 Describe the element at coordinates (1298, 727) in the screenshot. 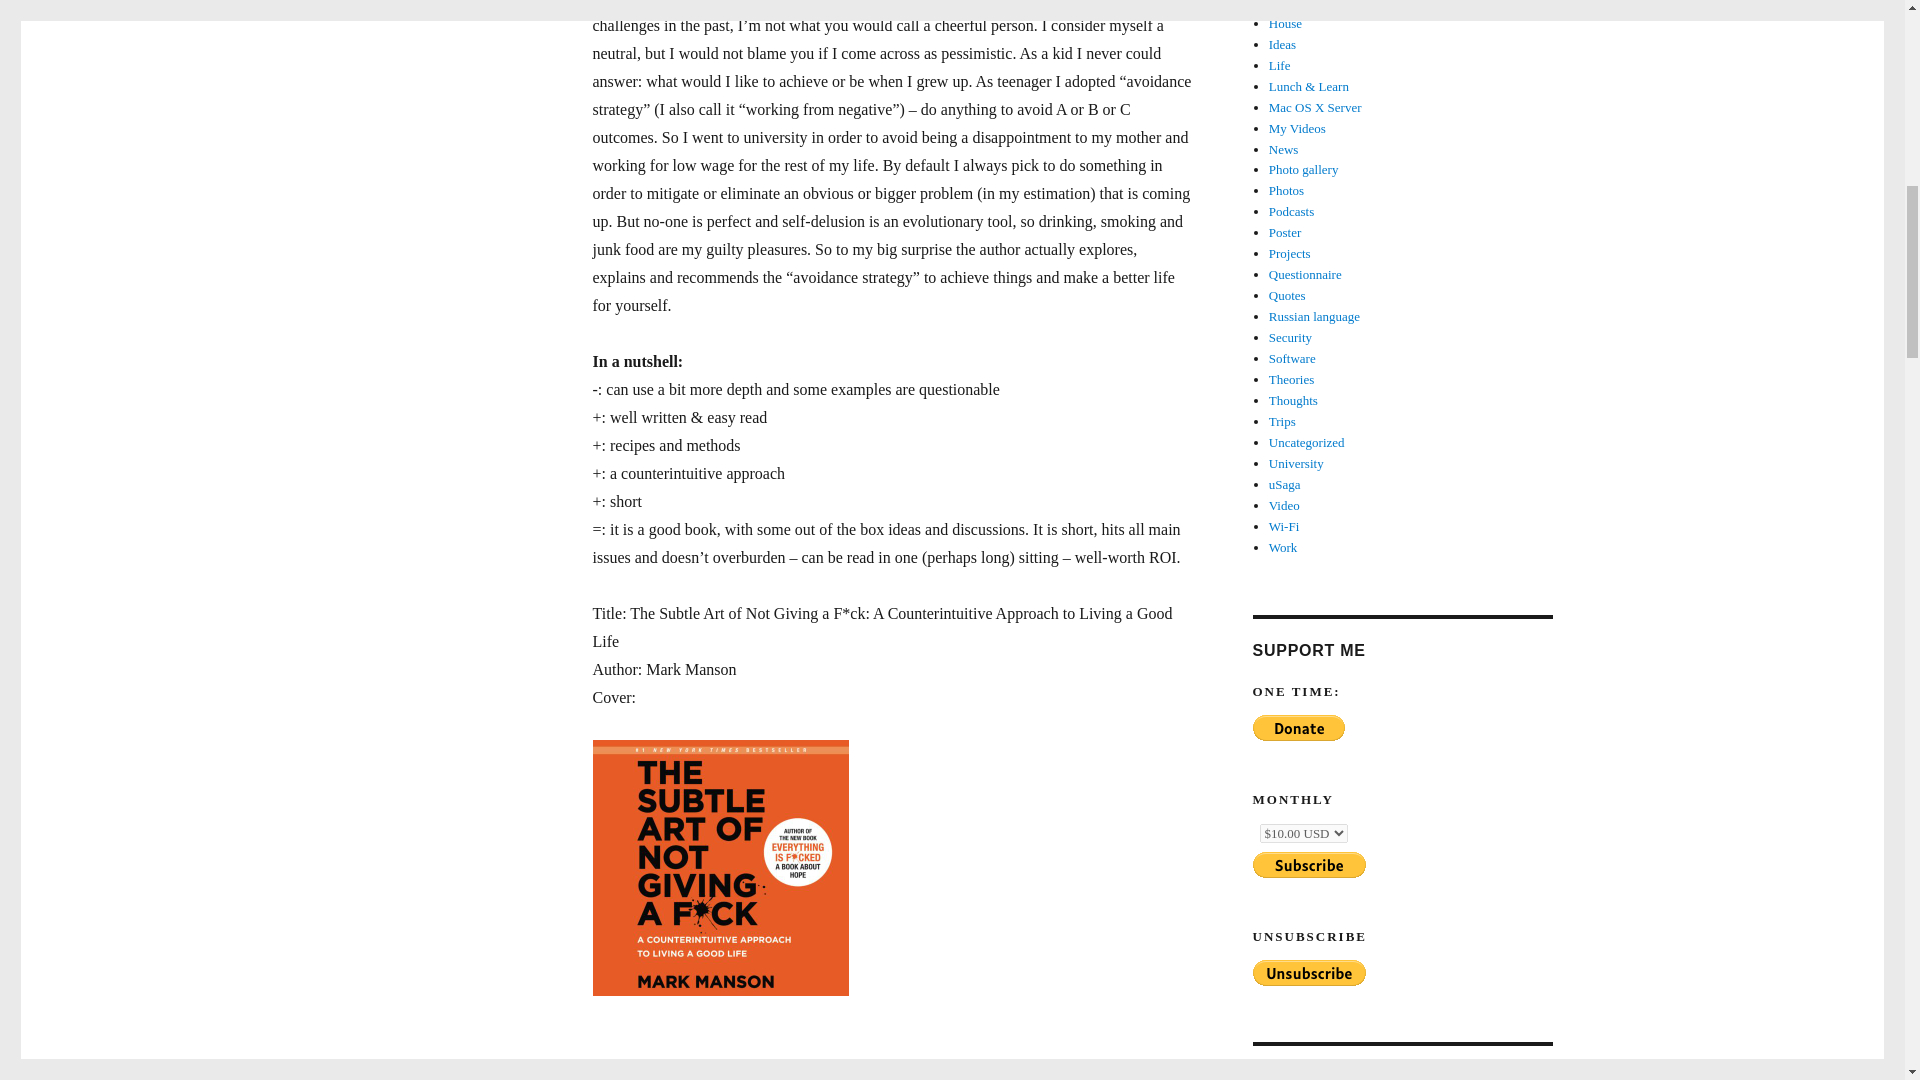

I see `PayPal - The safer, easier way to pay online!` at that location.